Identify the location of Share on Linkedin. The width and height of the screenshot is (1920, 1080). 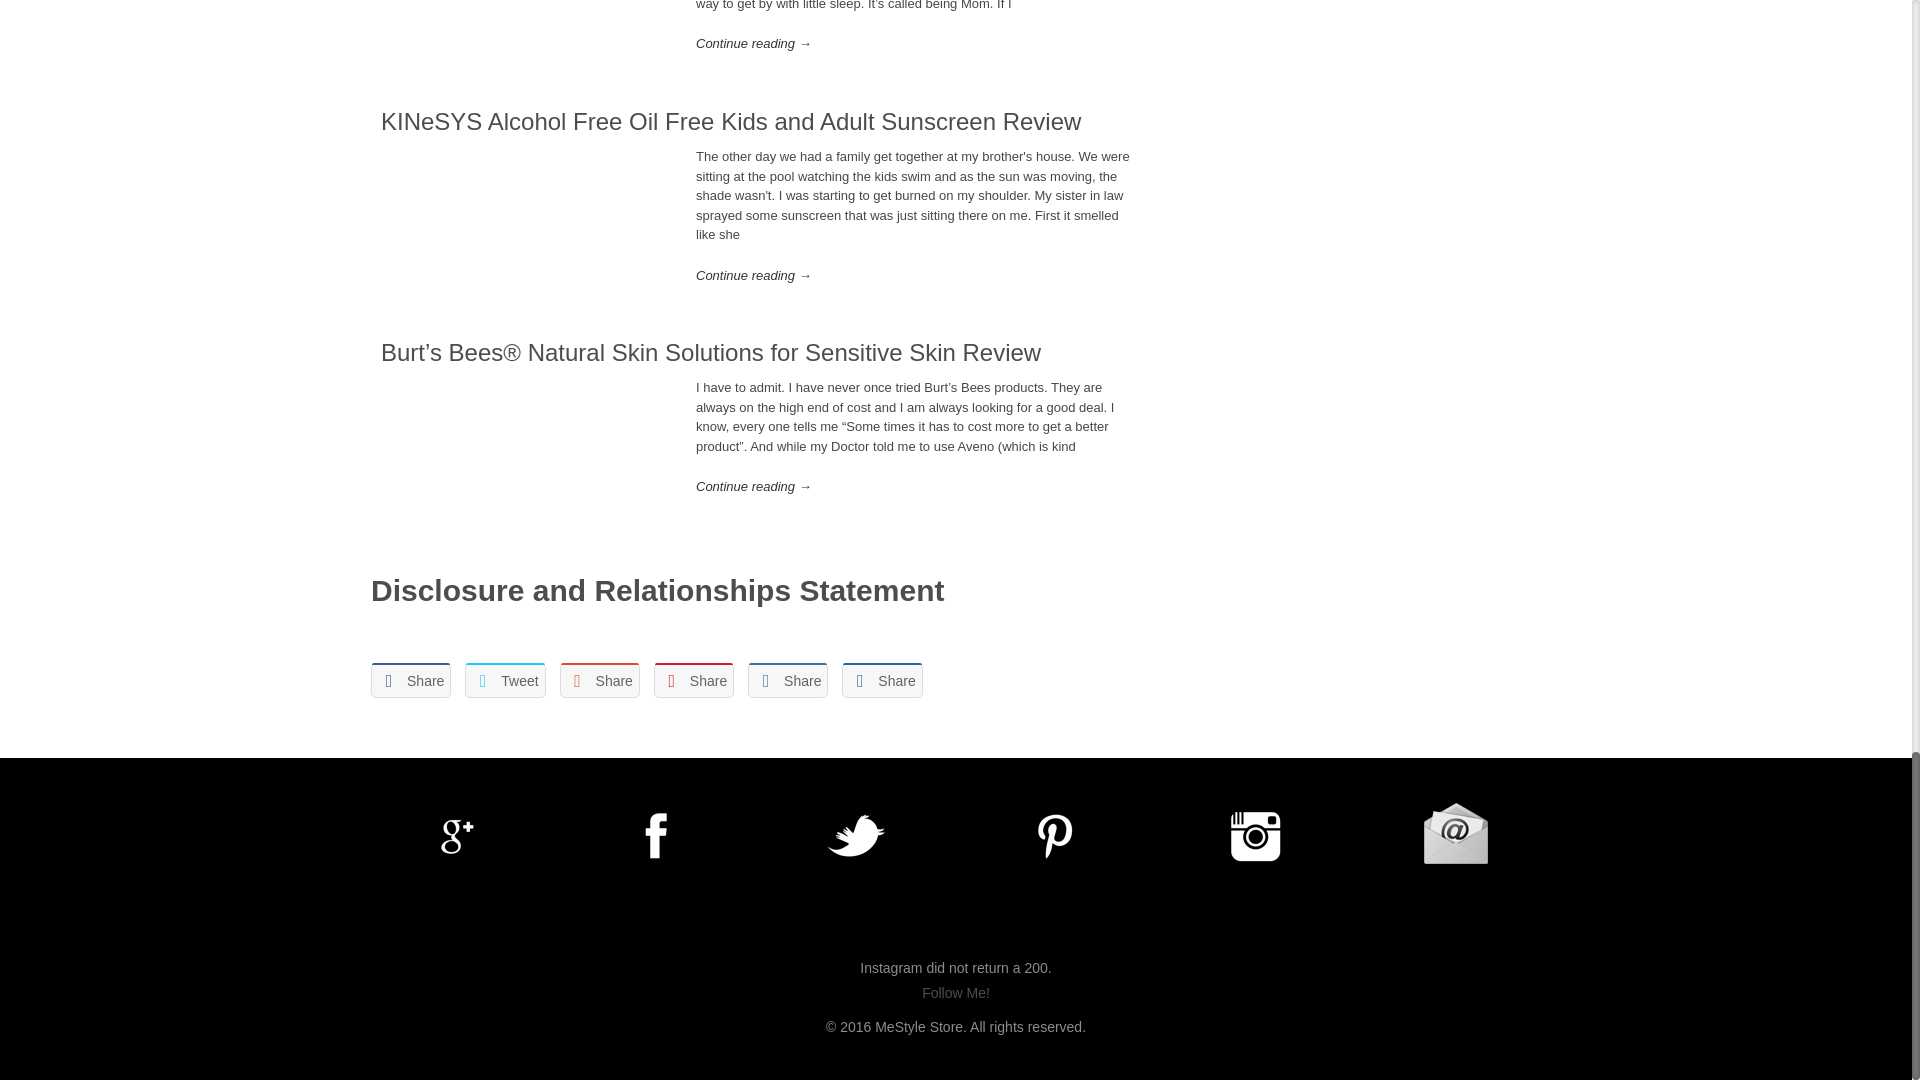
(788, 680).